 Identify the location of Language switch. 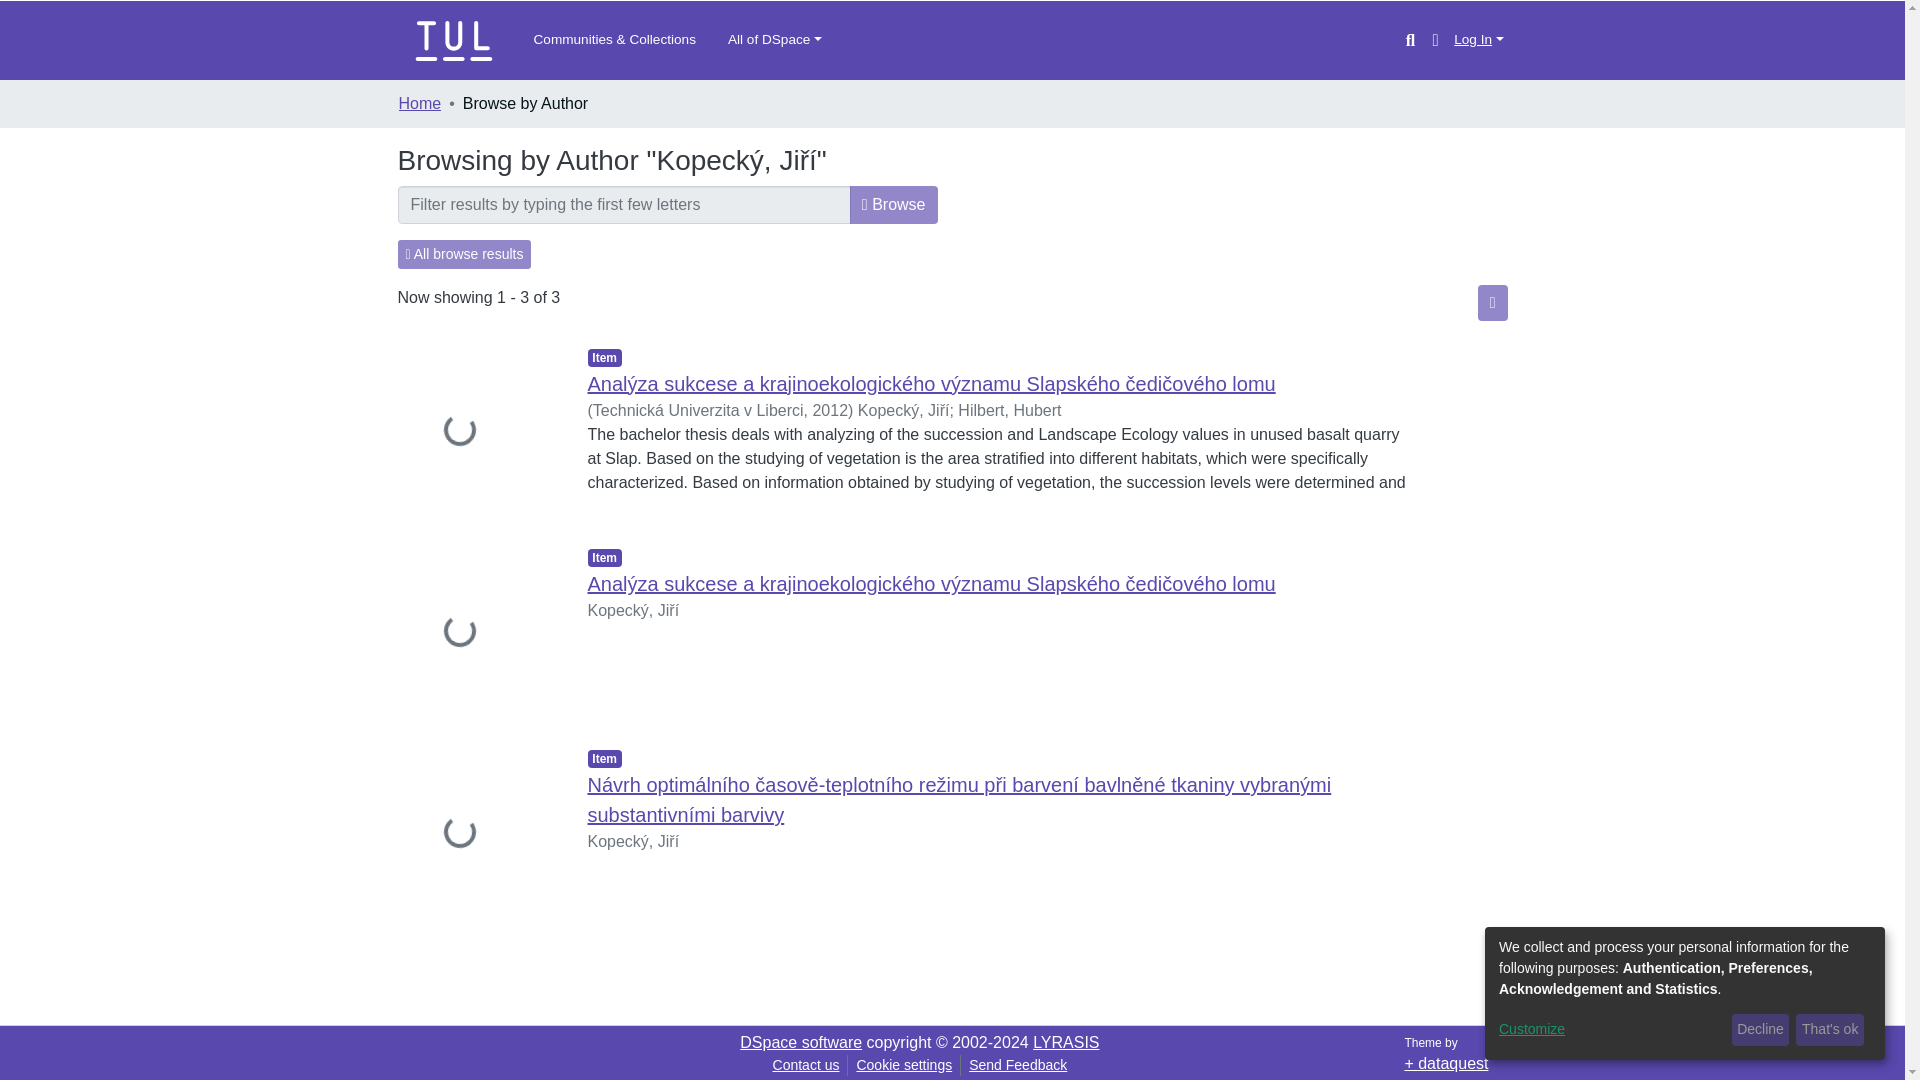
(1434, 40).